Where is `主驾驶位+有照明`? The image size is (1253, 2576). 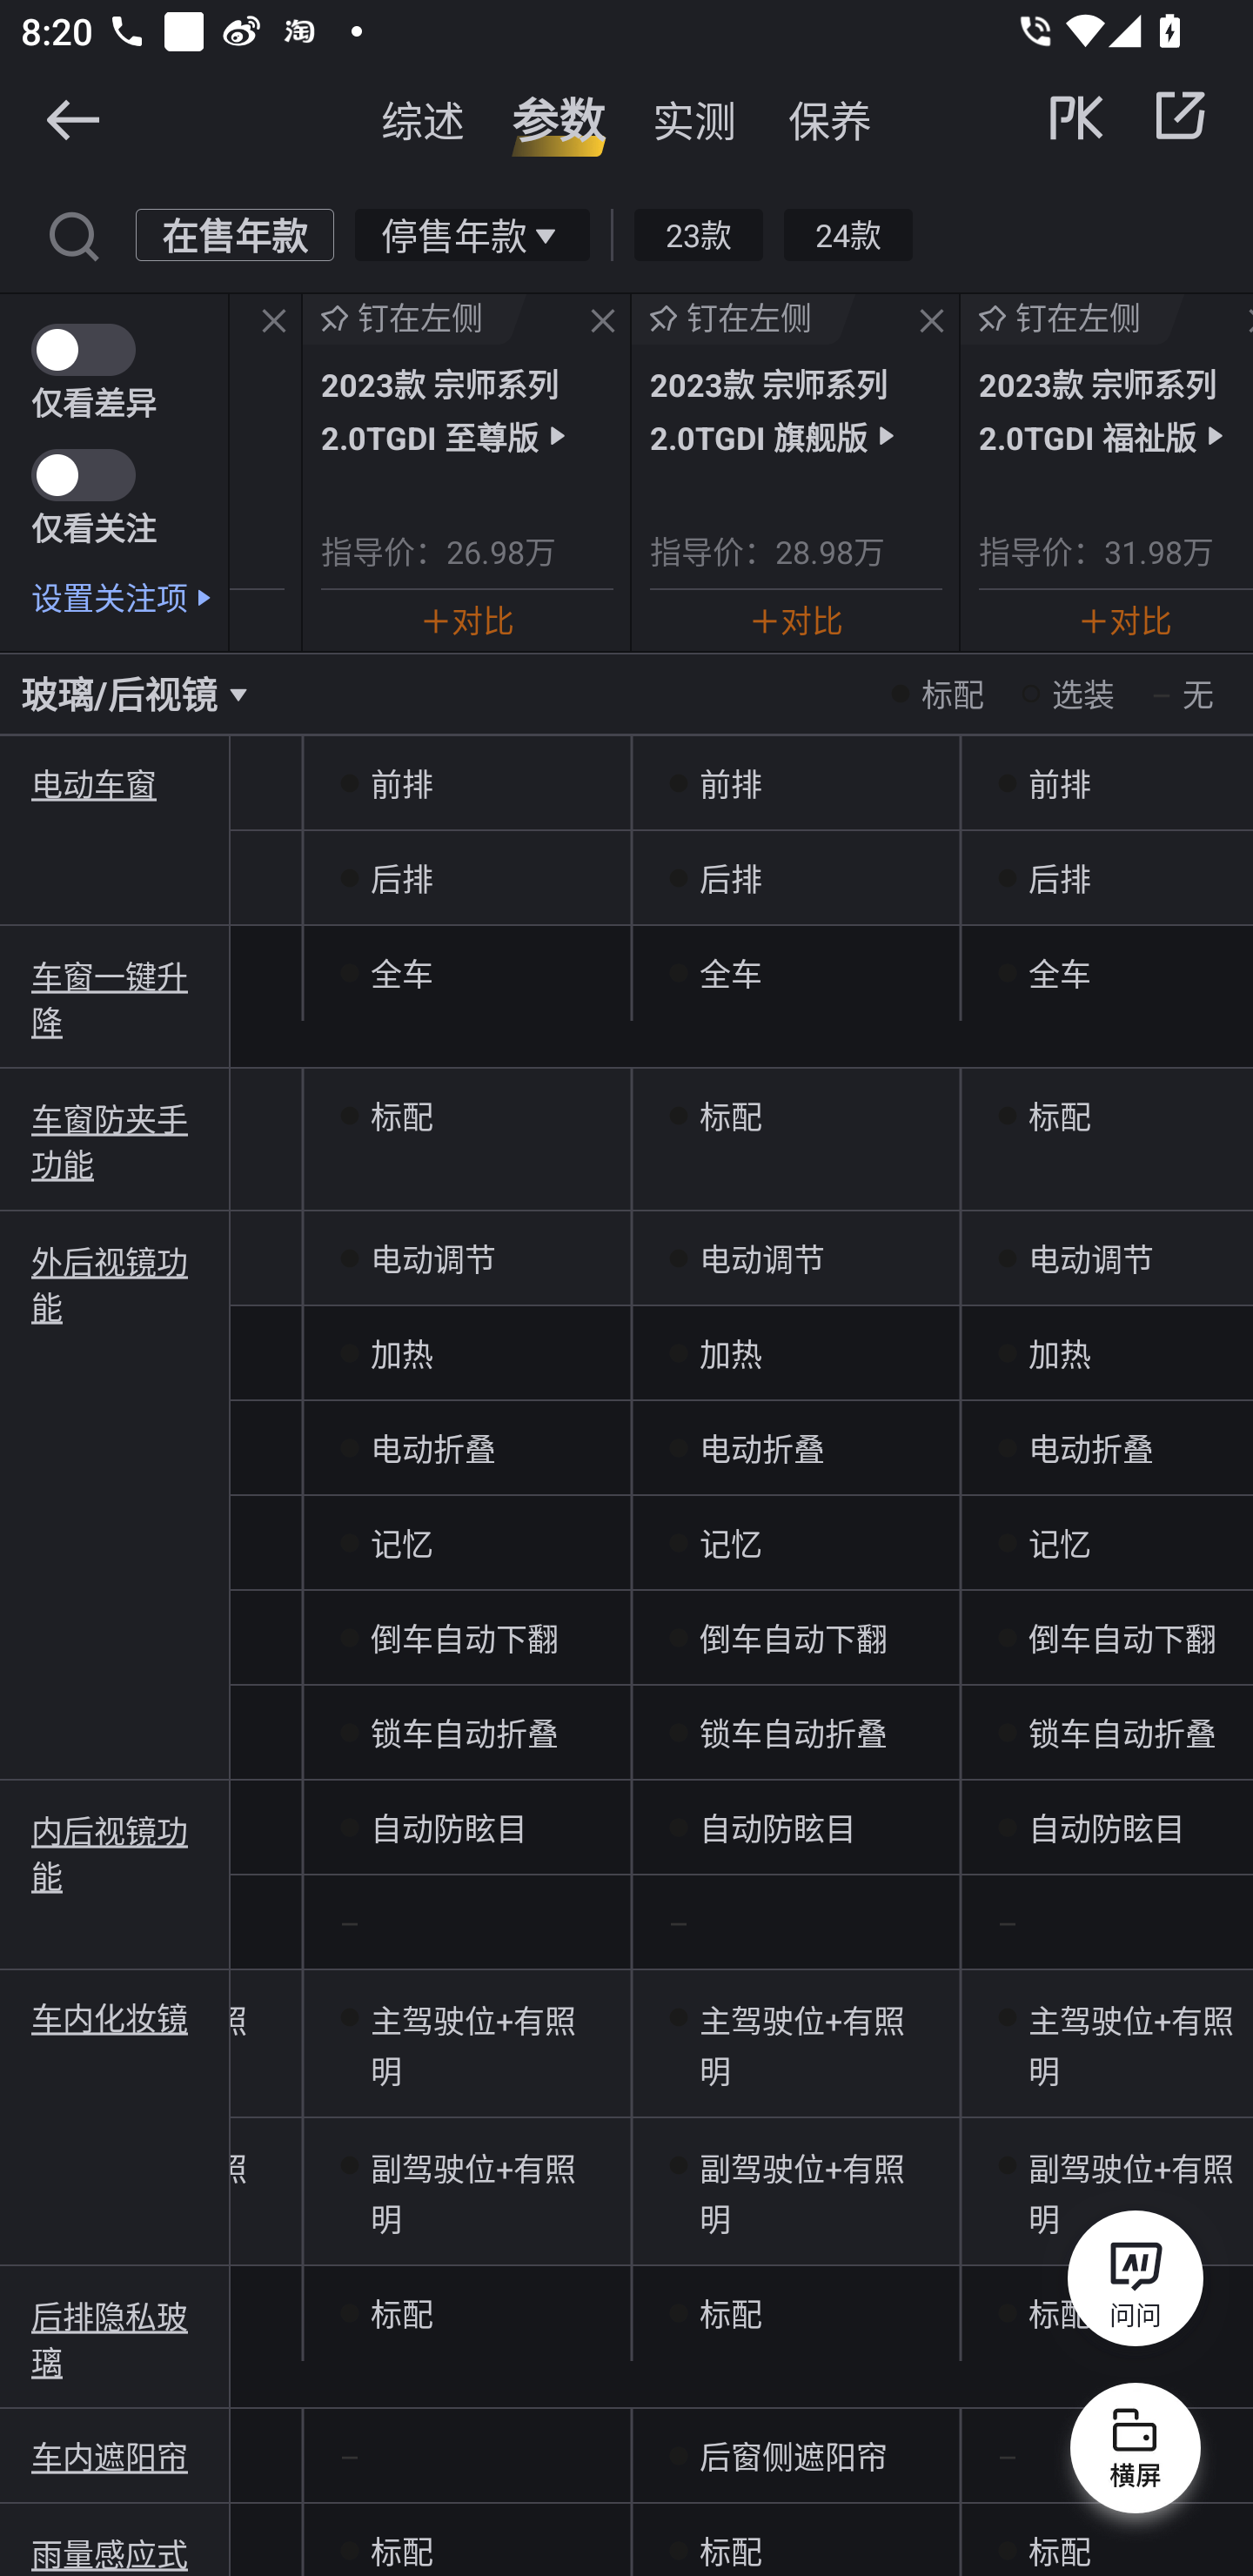
主驾驶位+有照明 is located at coordinates (795, 2043).